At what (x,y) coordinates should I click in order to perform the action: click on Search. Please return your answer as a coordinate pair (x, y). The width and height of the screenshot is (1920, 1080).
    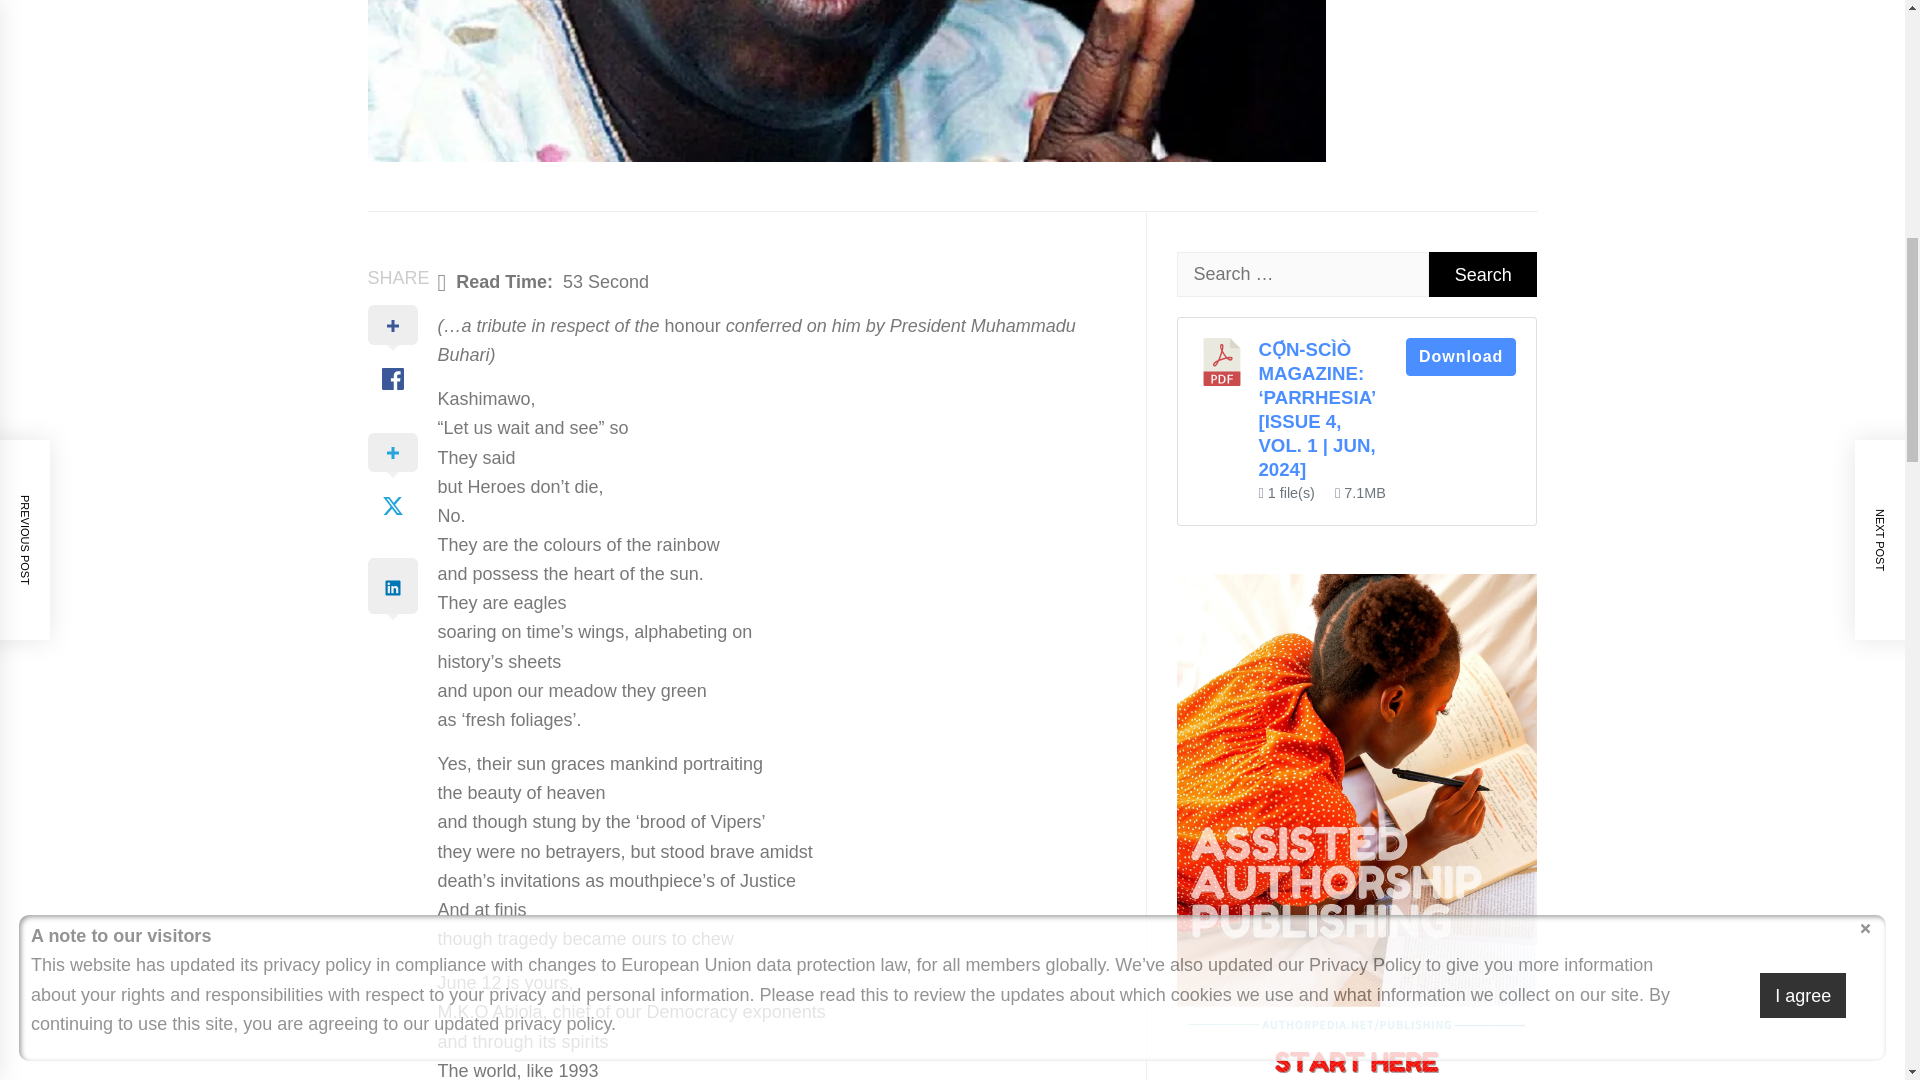
    Looking at the image, I should click on (1482, 274).